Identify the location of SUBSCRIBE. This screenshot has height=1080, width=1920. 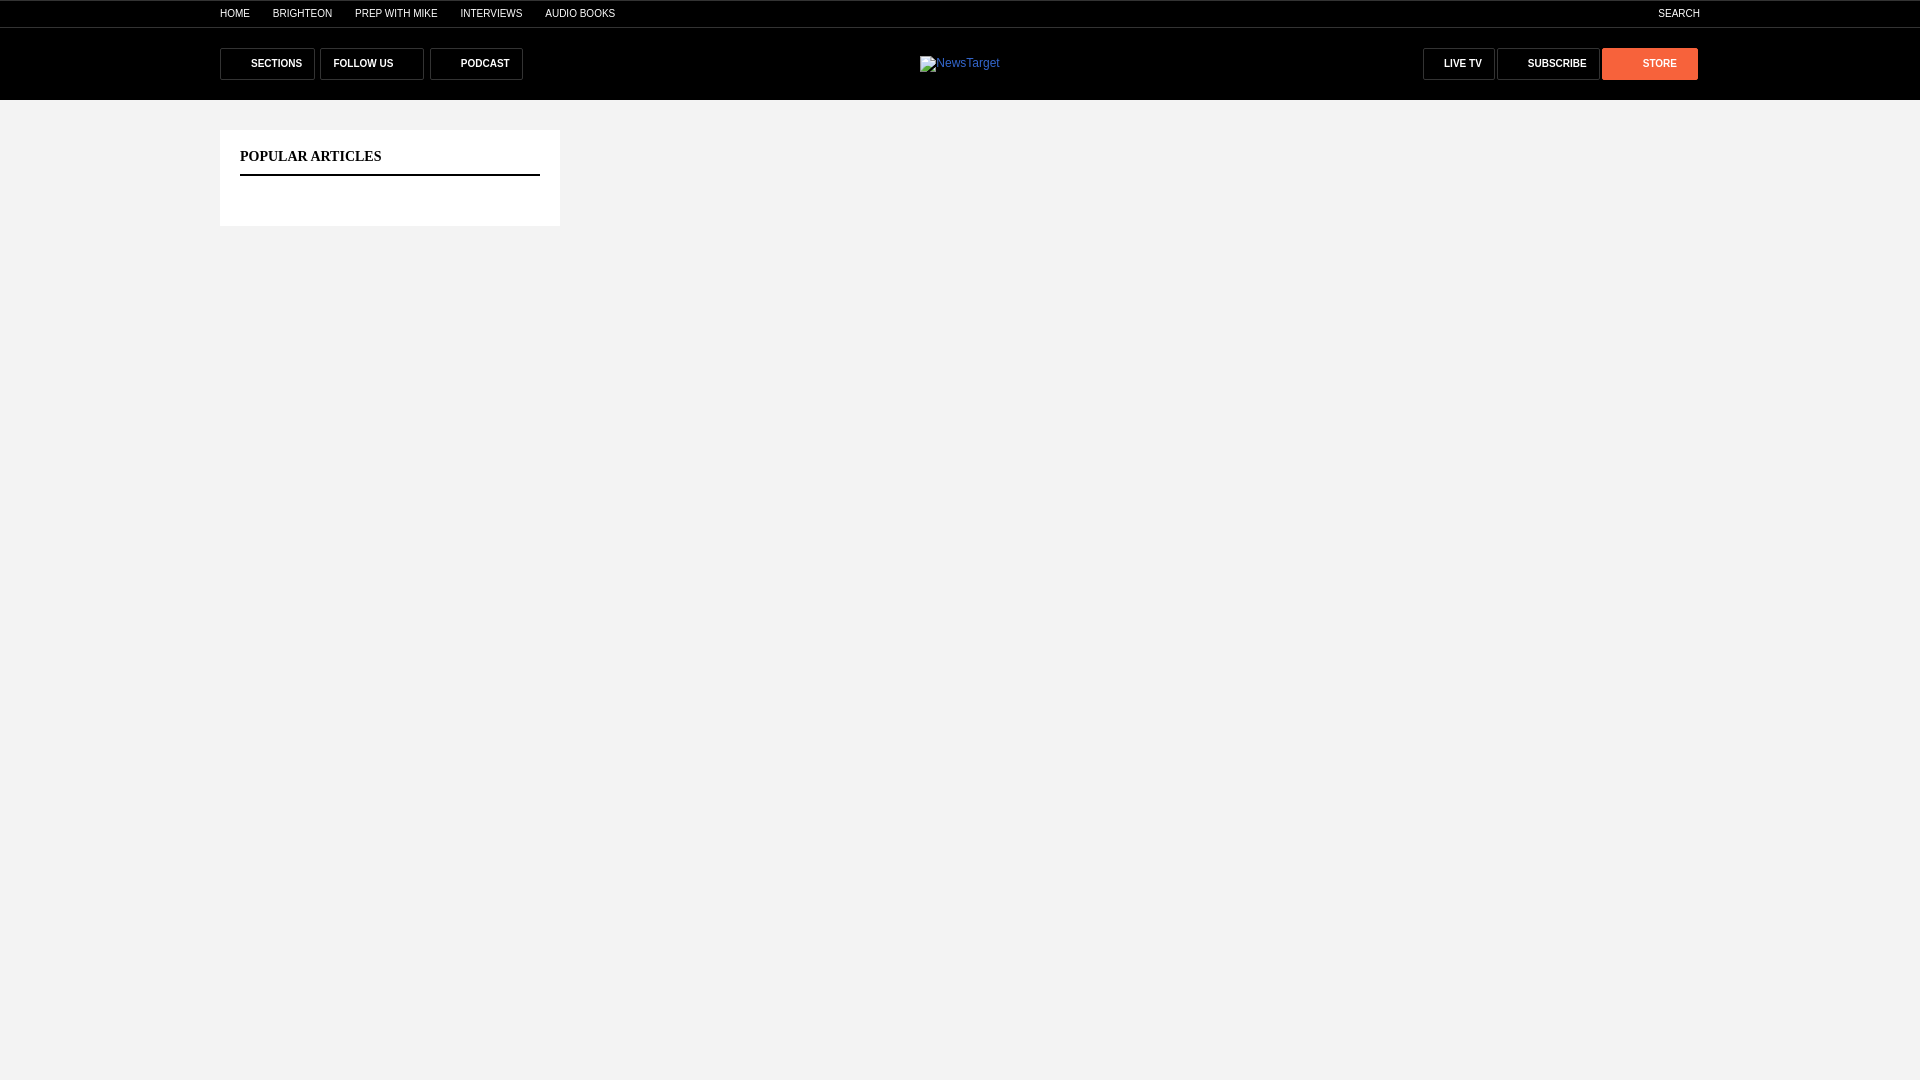
(1548, 63).